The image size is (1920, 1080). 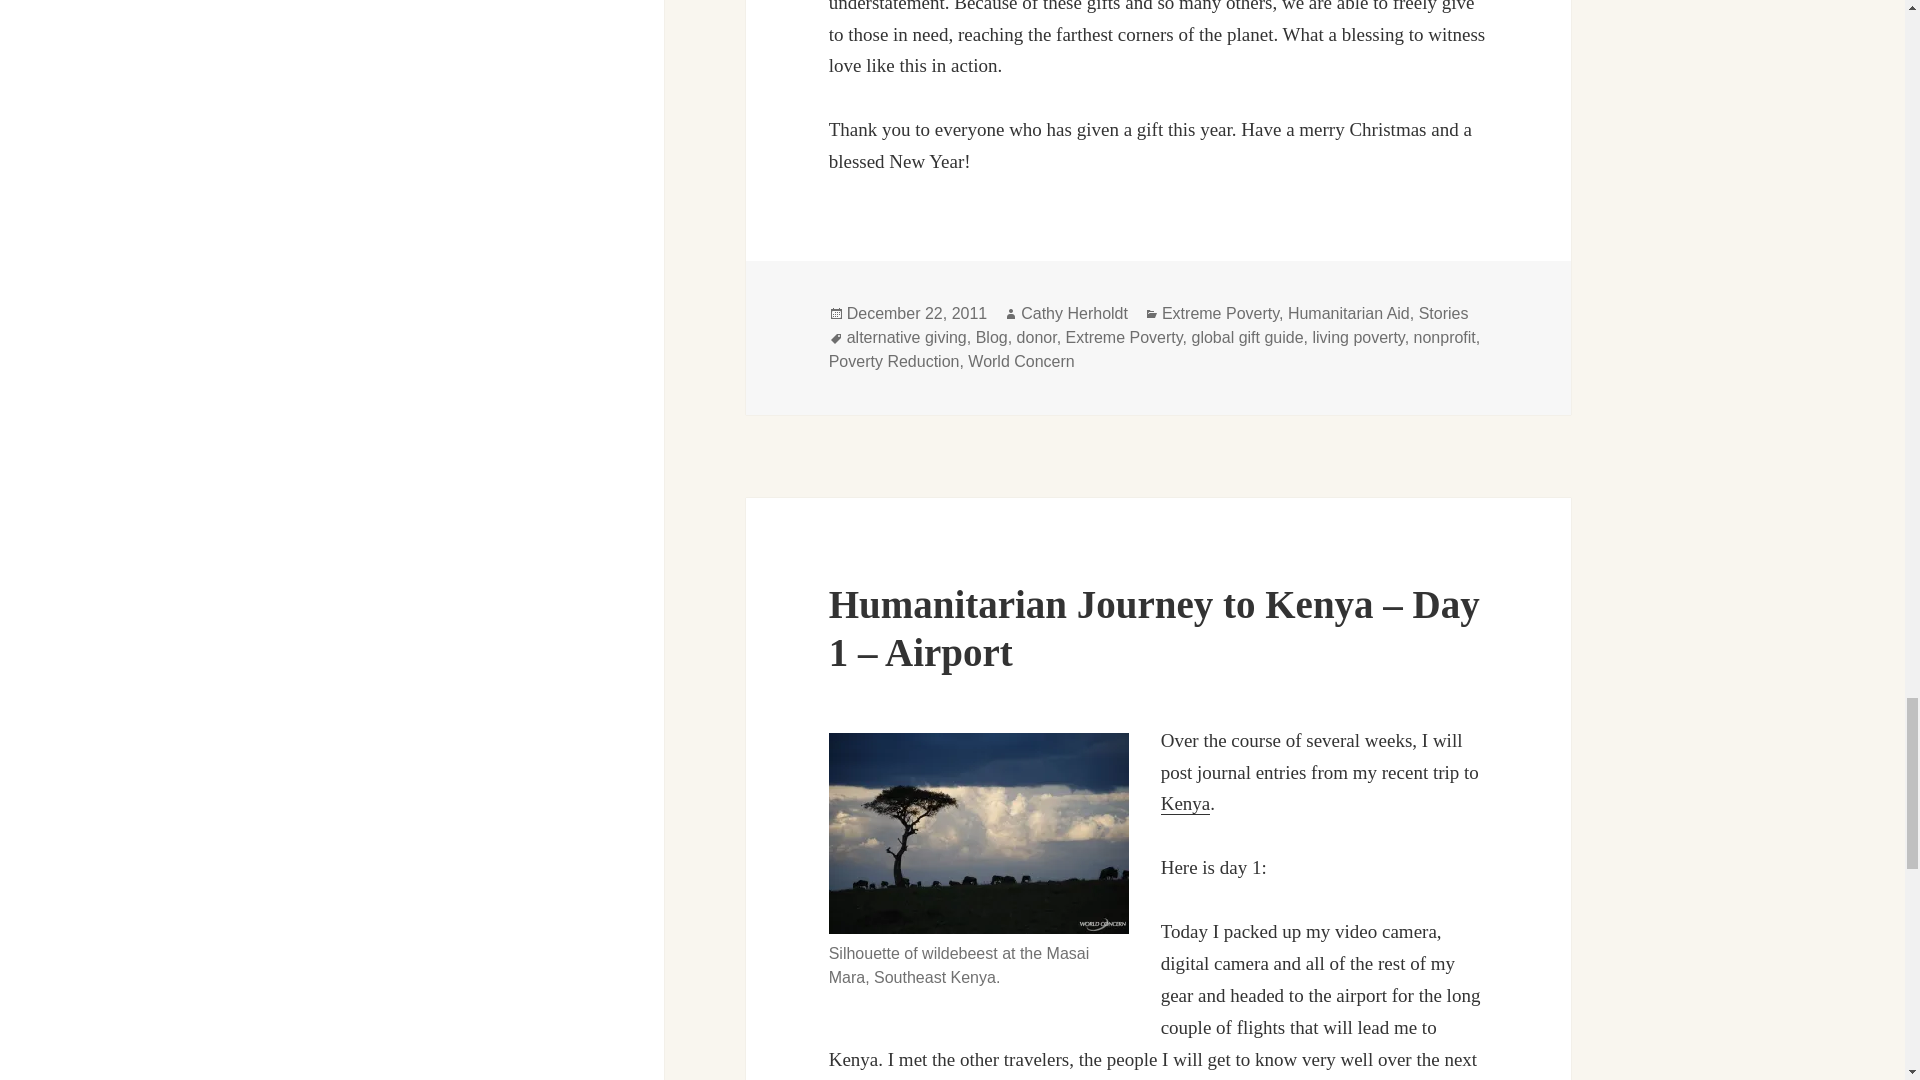 What do you see at coordinates (1186, 804) in the screenshot?
I see `kenya, africa` at bounding box center [1186, 804].